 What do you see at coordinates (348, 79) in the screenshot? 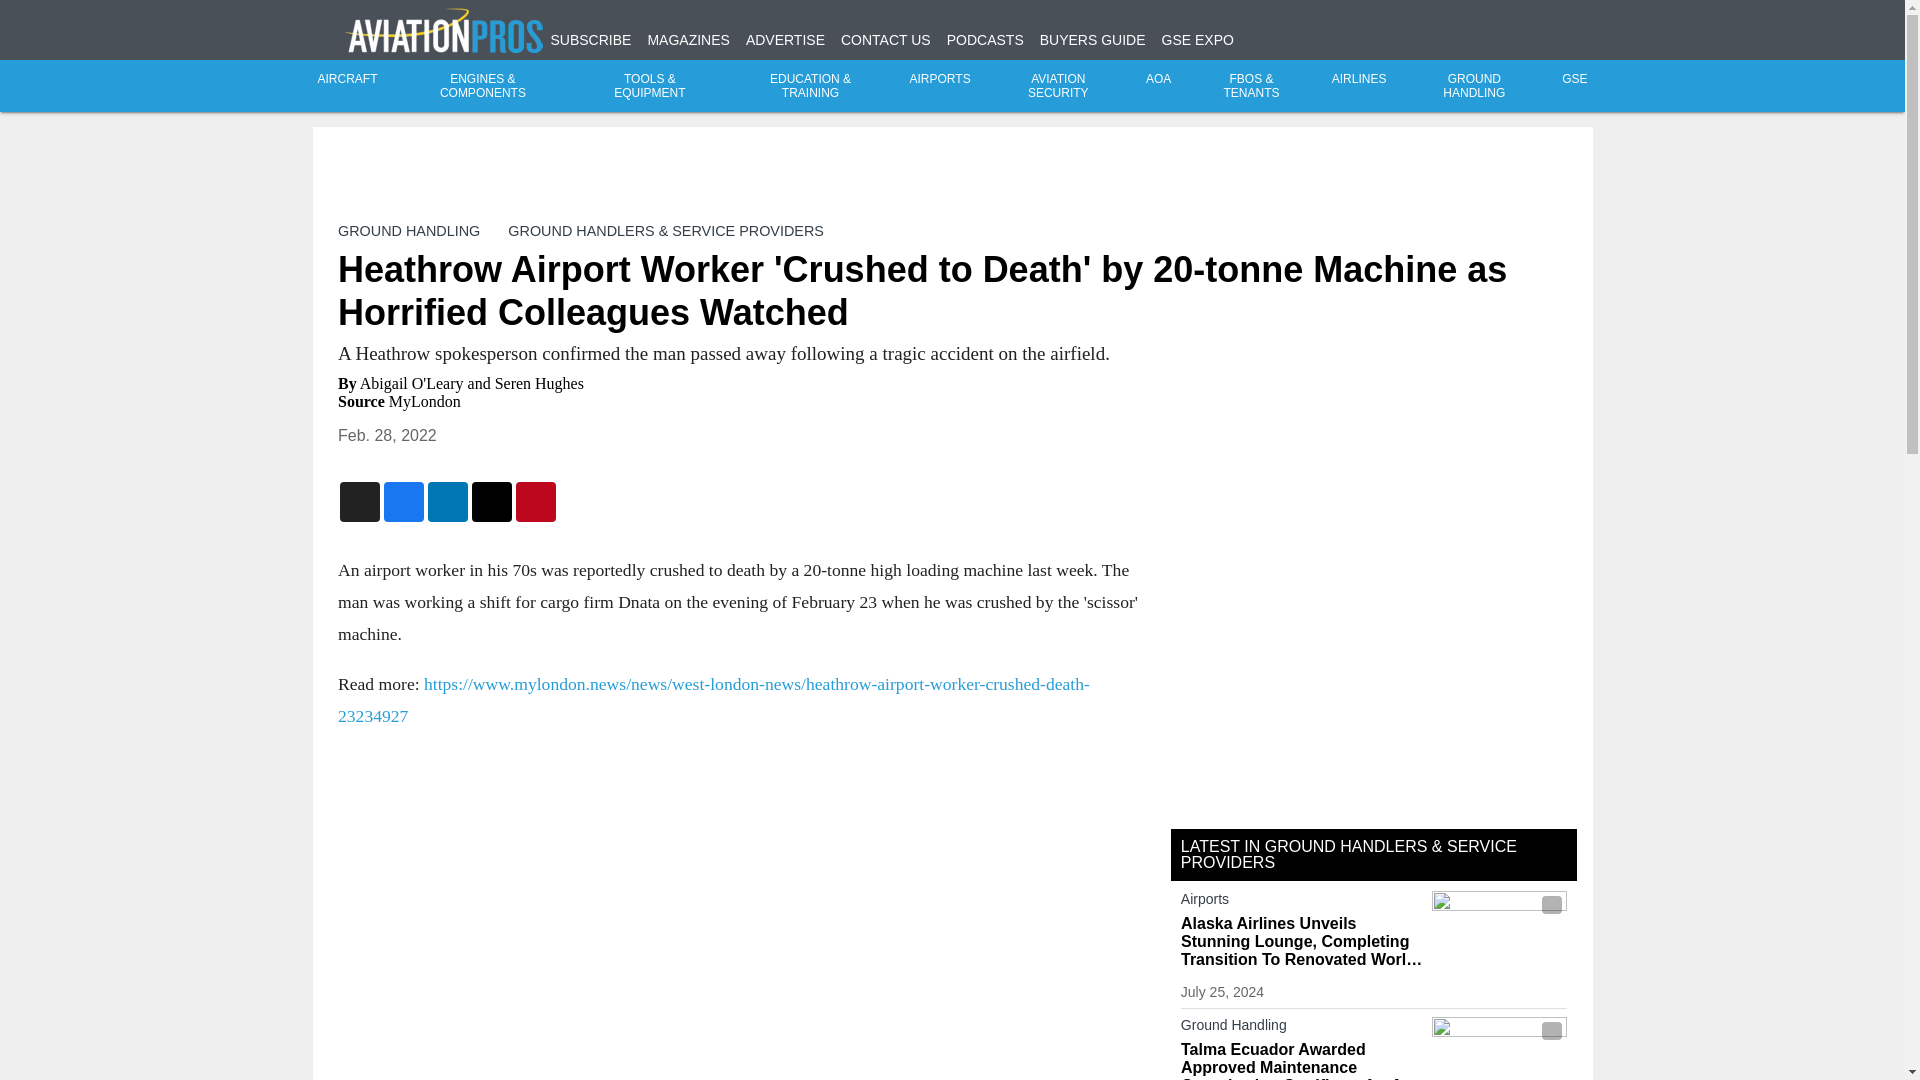
I see `AIRCRAFT` at bounding box center [348, 79].